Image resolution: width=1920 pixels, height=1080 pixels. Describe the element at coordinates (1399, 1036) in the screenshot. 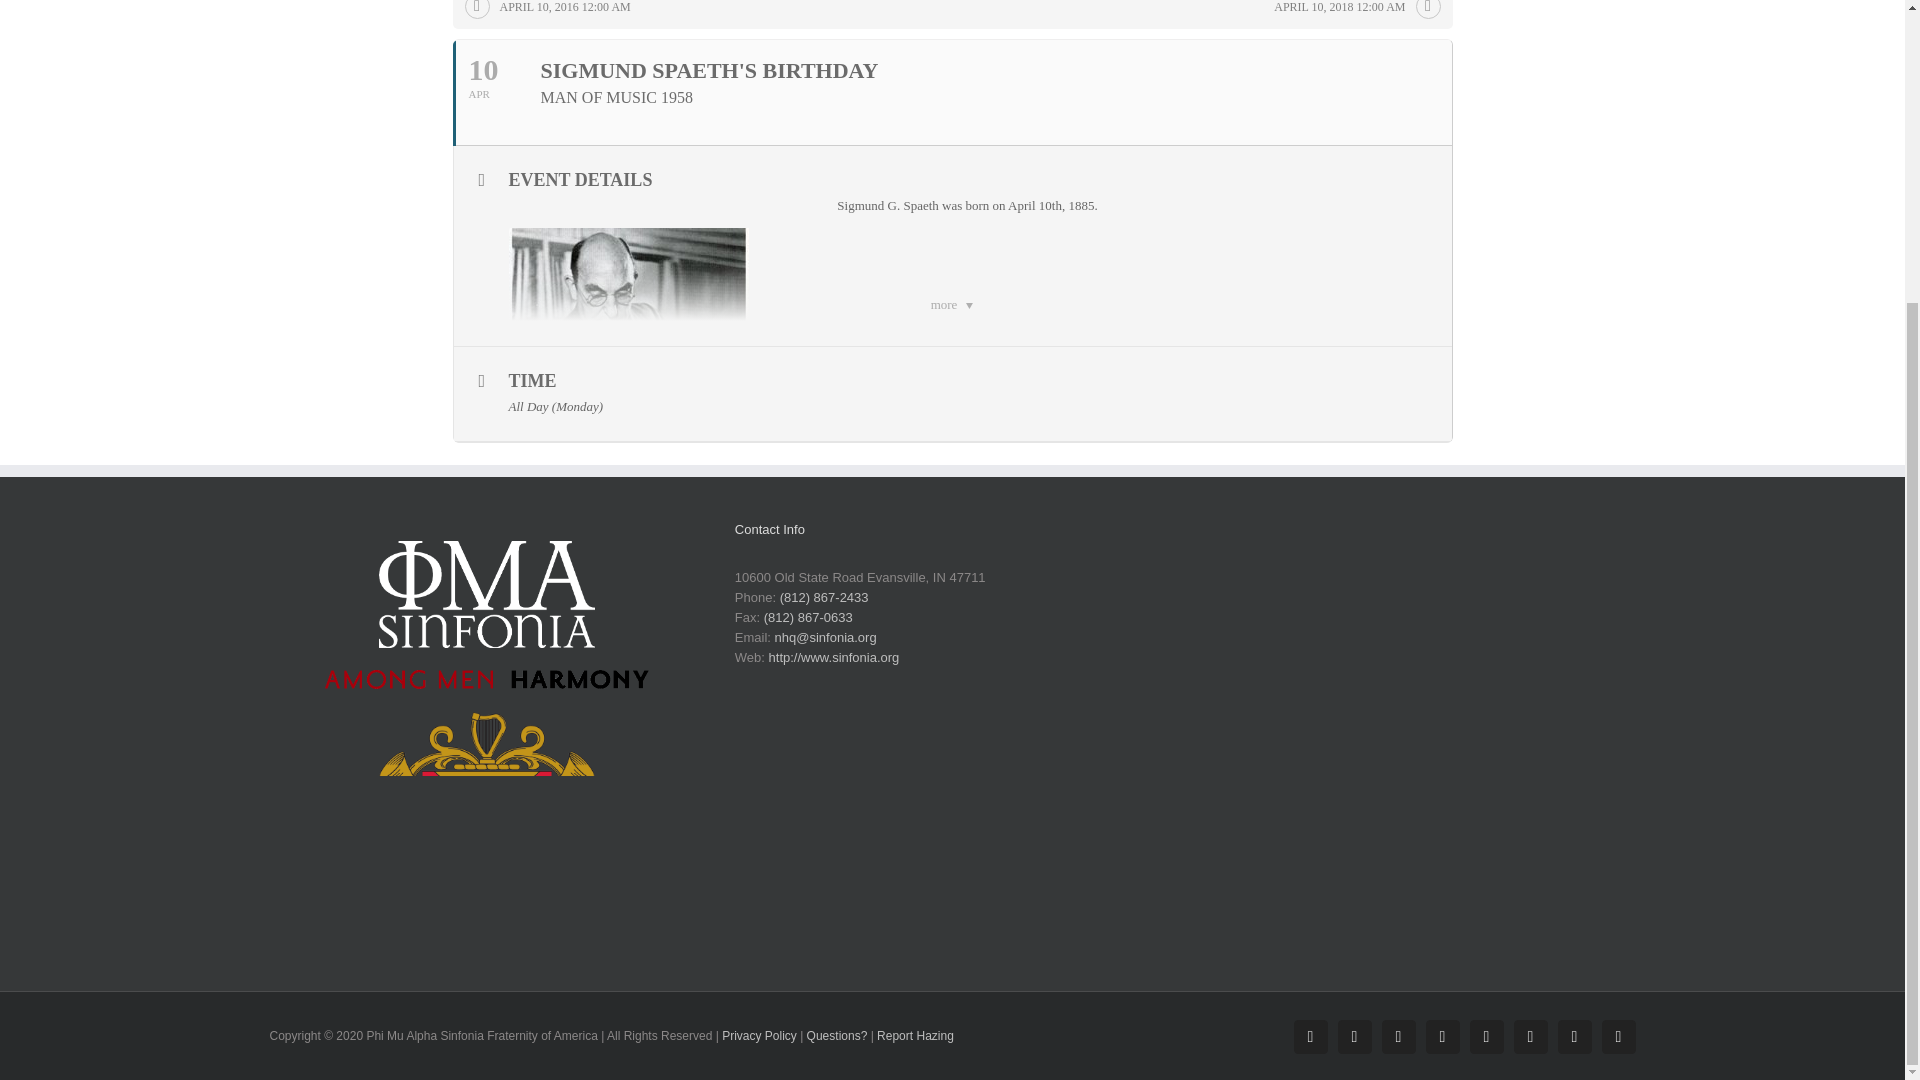

I see `Twitter` at that location.